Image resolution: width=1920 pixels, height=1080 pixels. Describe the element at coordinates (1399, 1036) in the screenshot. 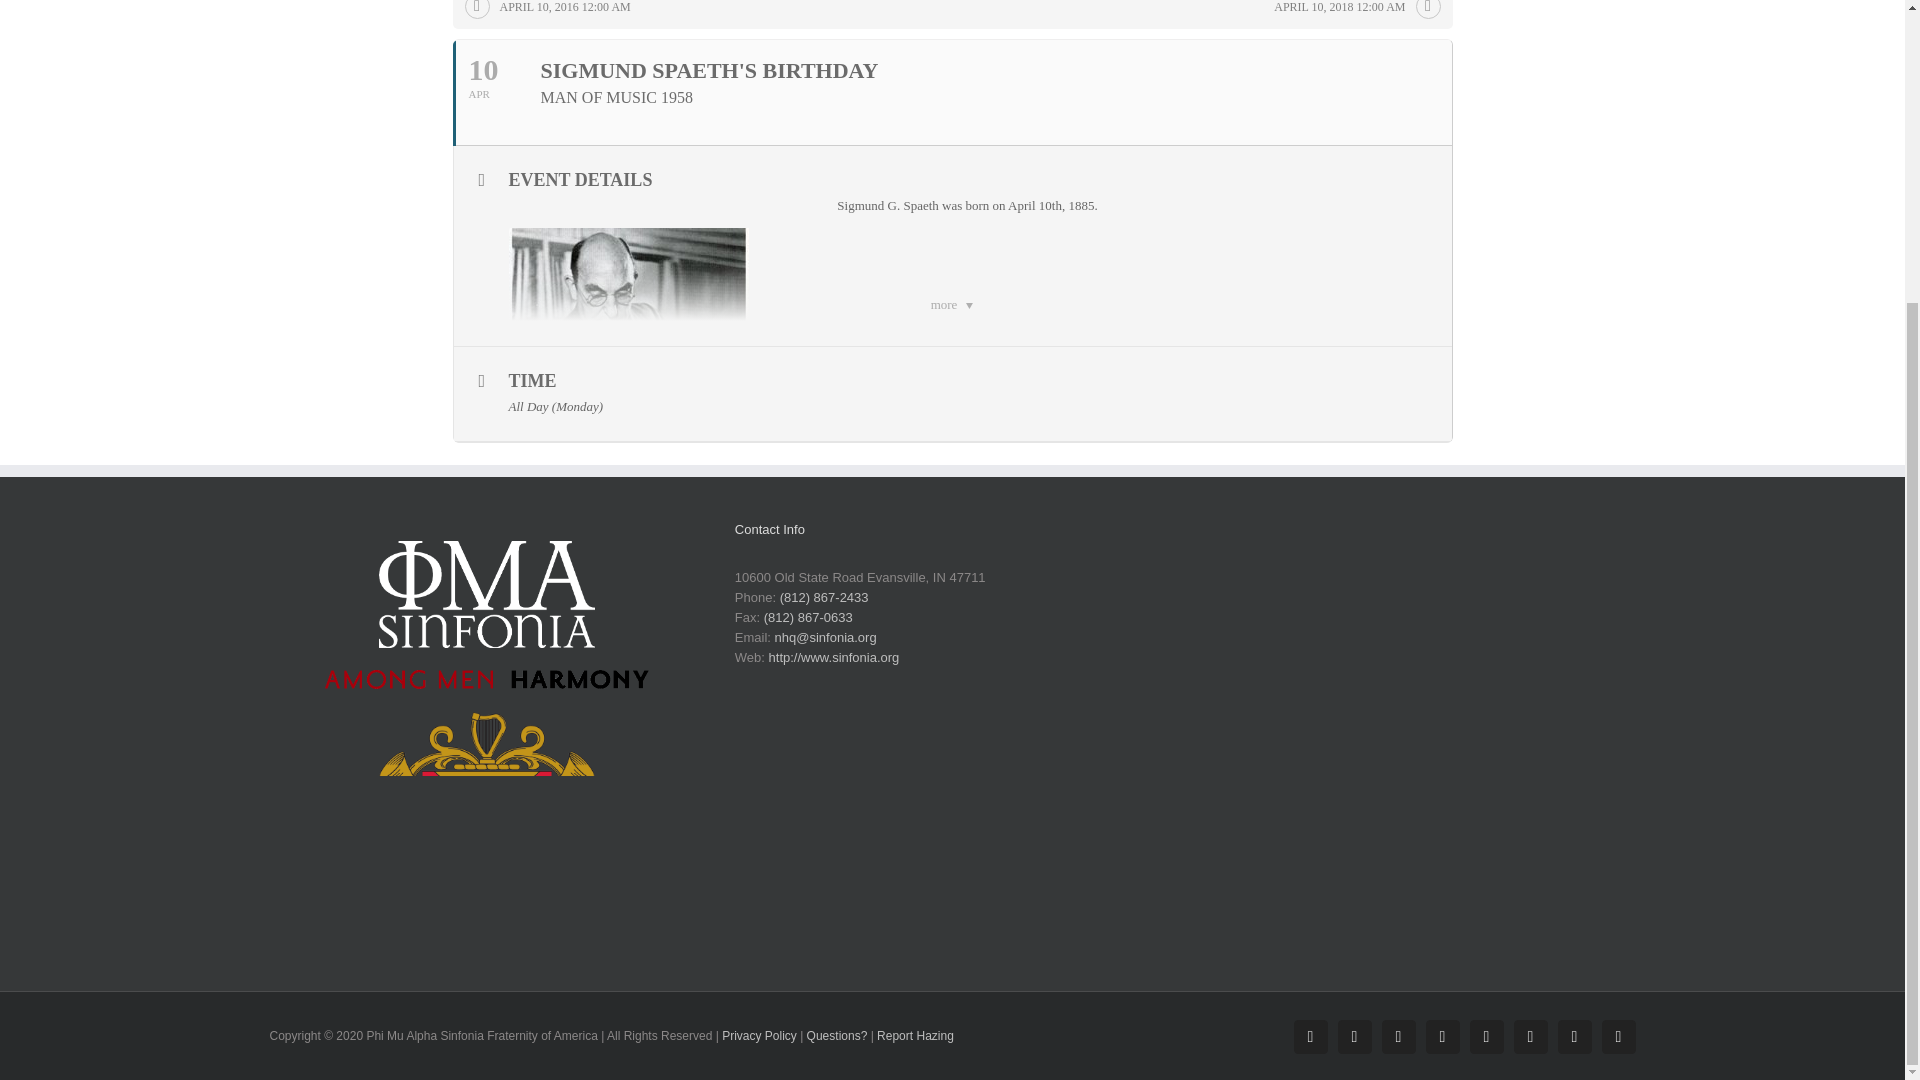

I see `Twitter` at that location.